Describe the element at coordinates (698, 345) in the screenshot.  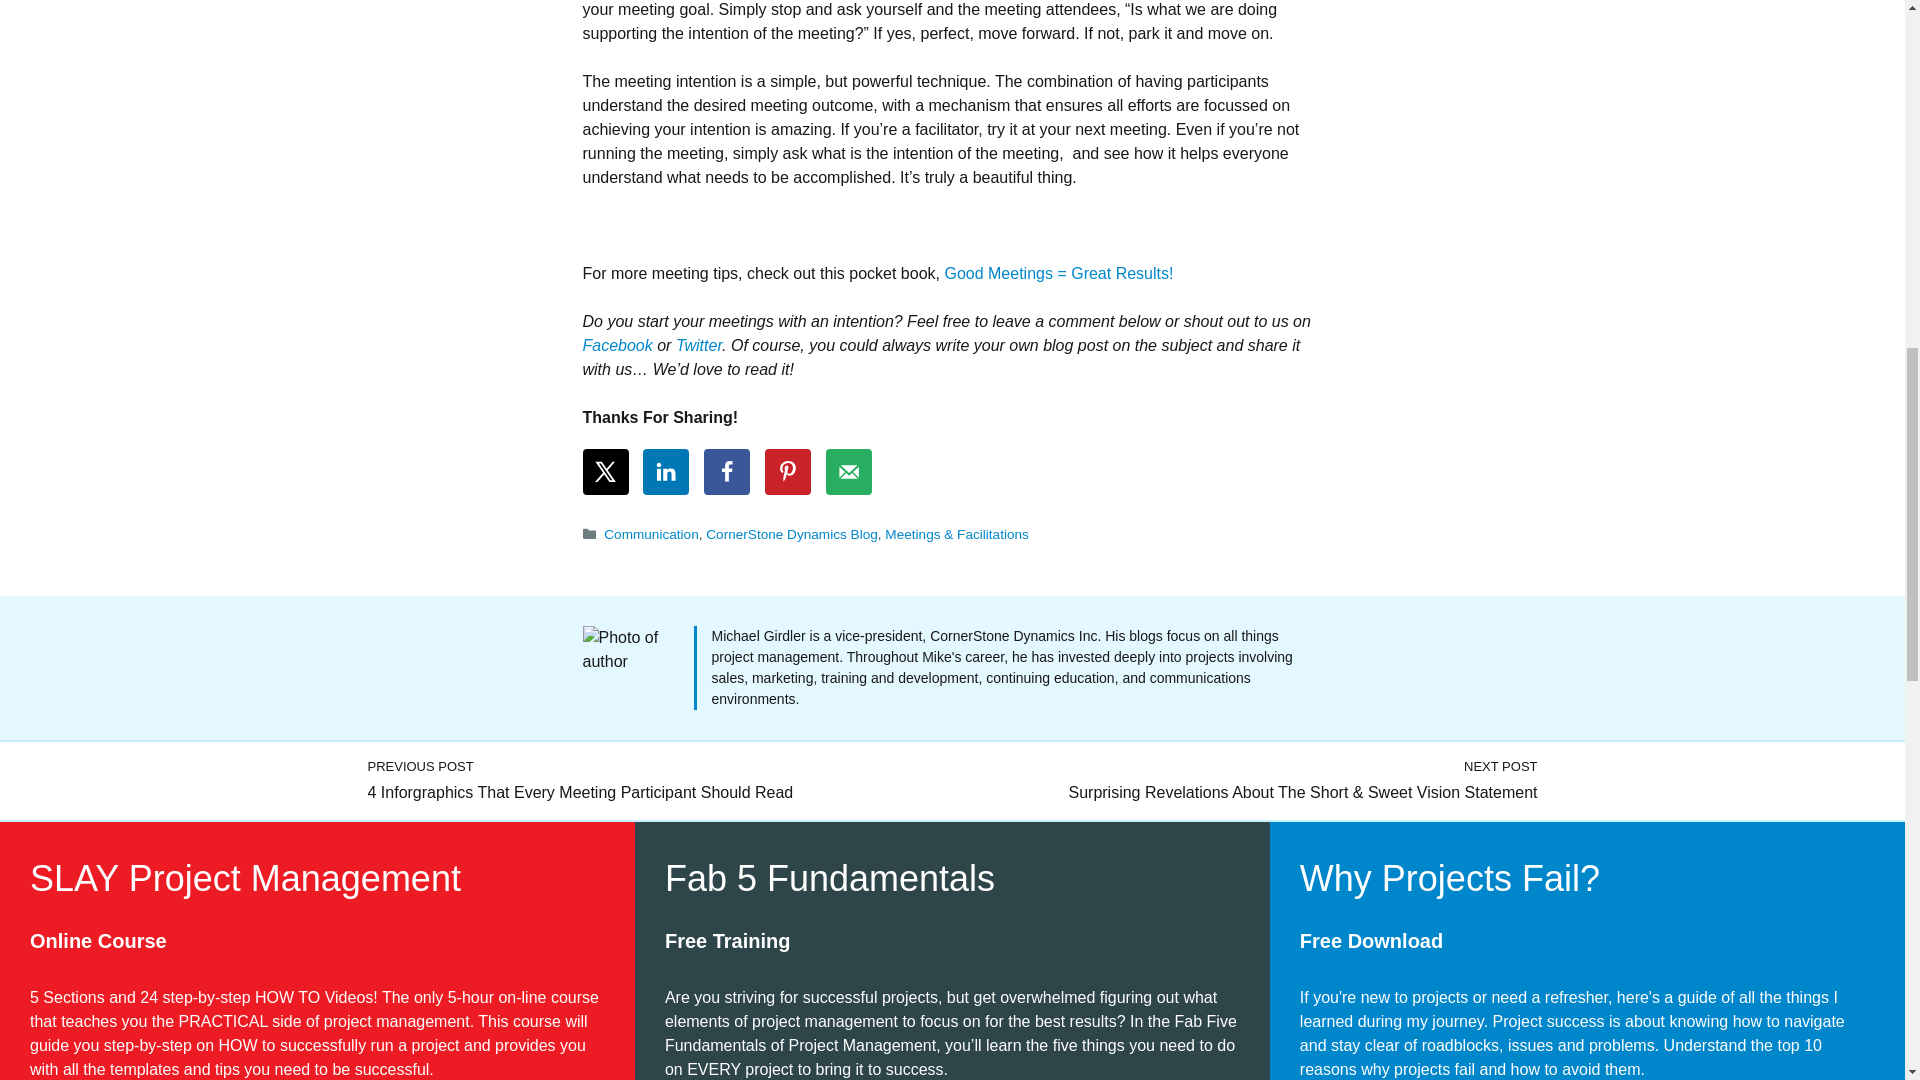
I see `Twitter` at that location.